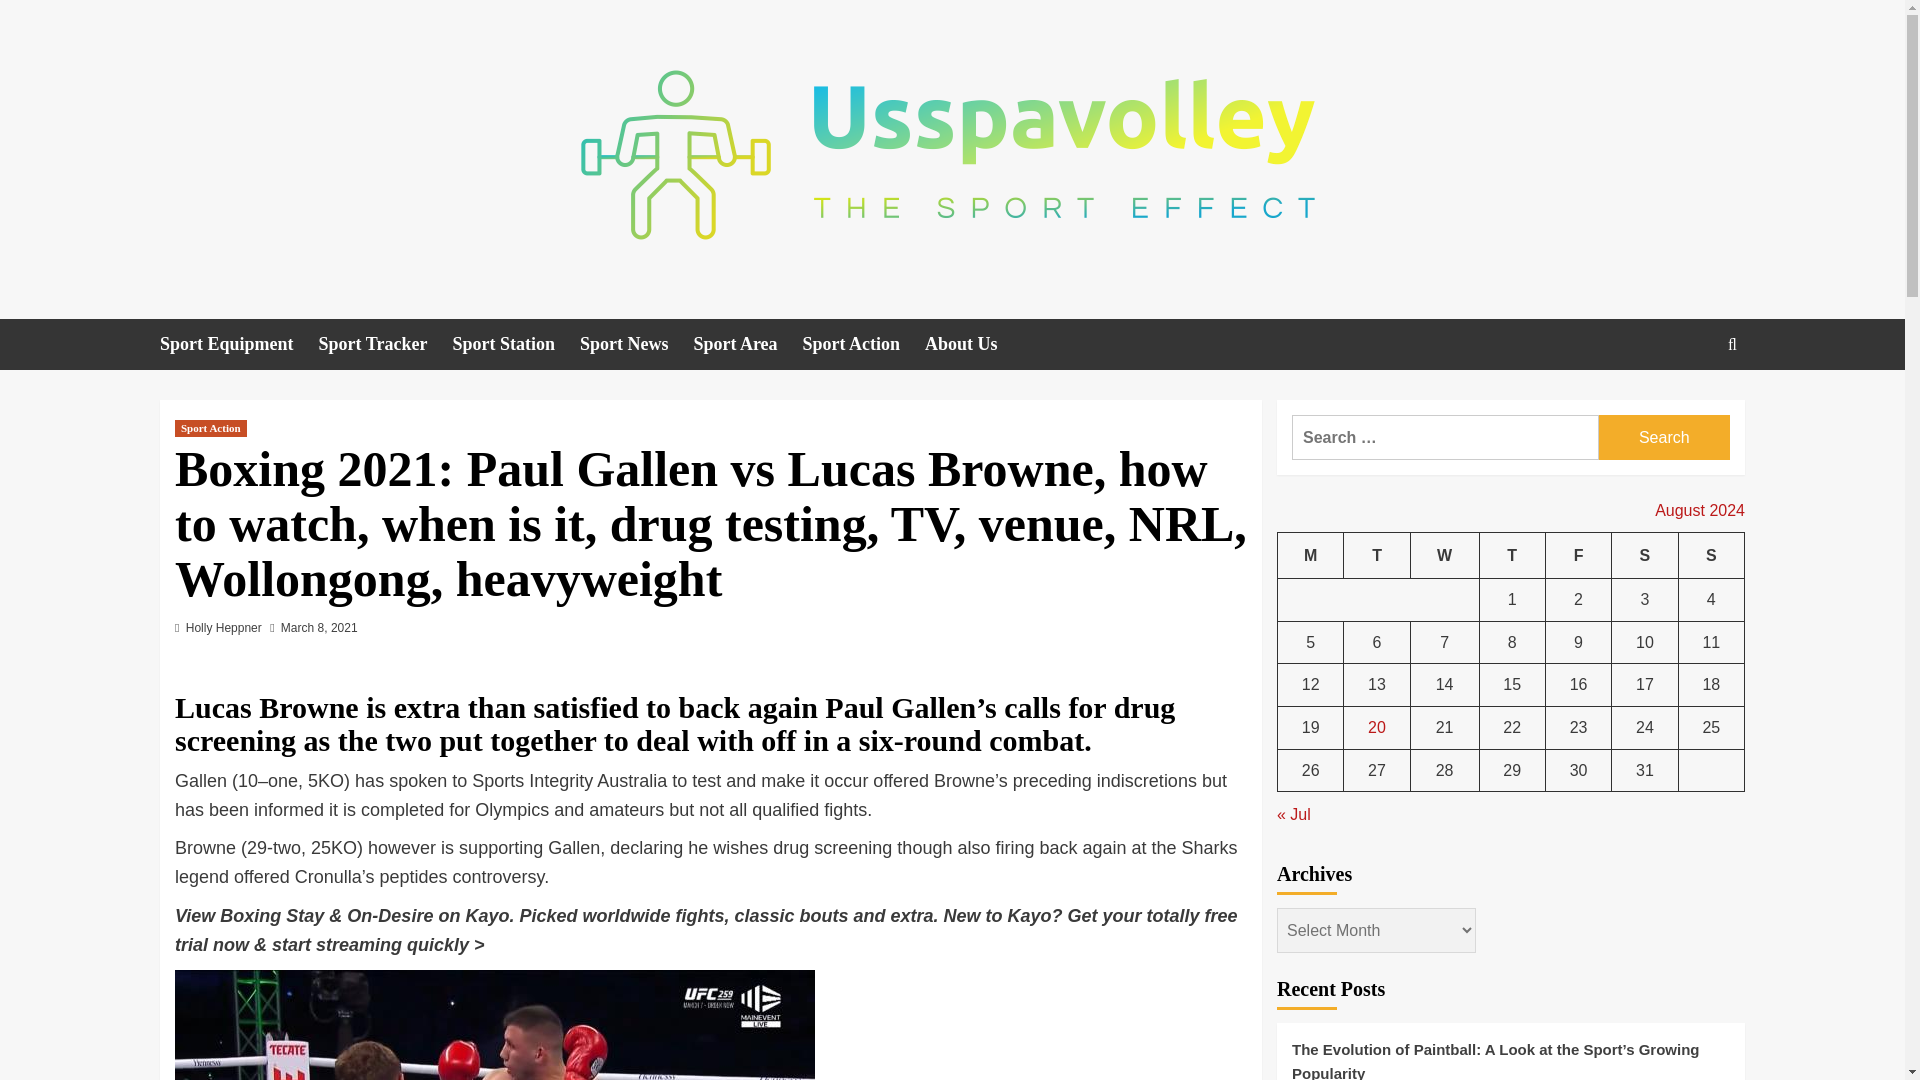  What do you see at coordinates (1664, 437) in the screenshot?
I see `Search` at bounding box center [1664, 437].